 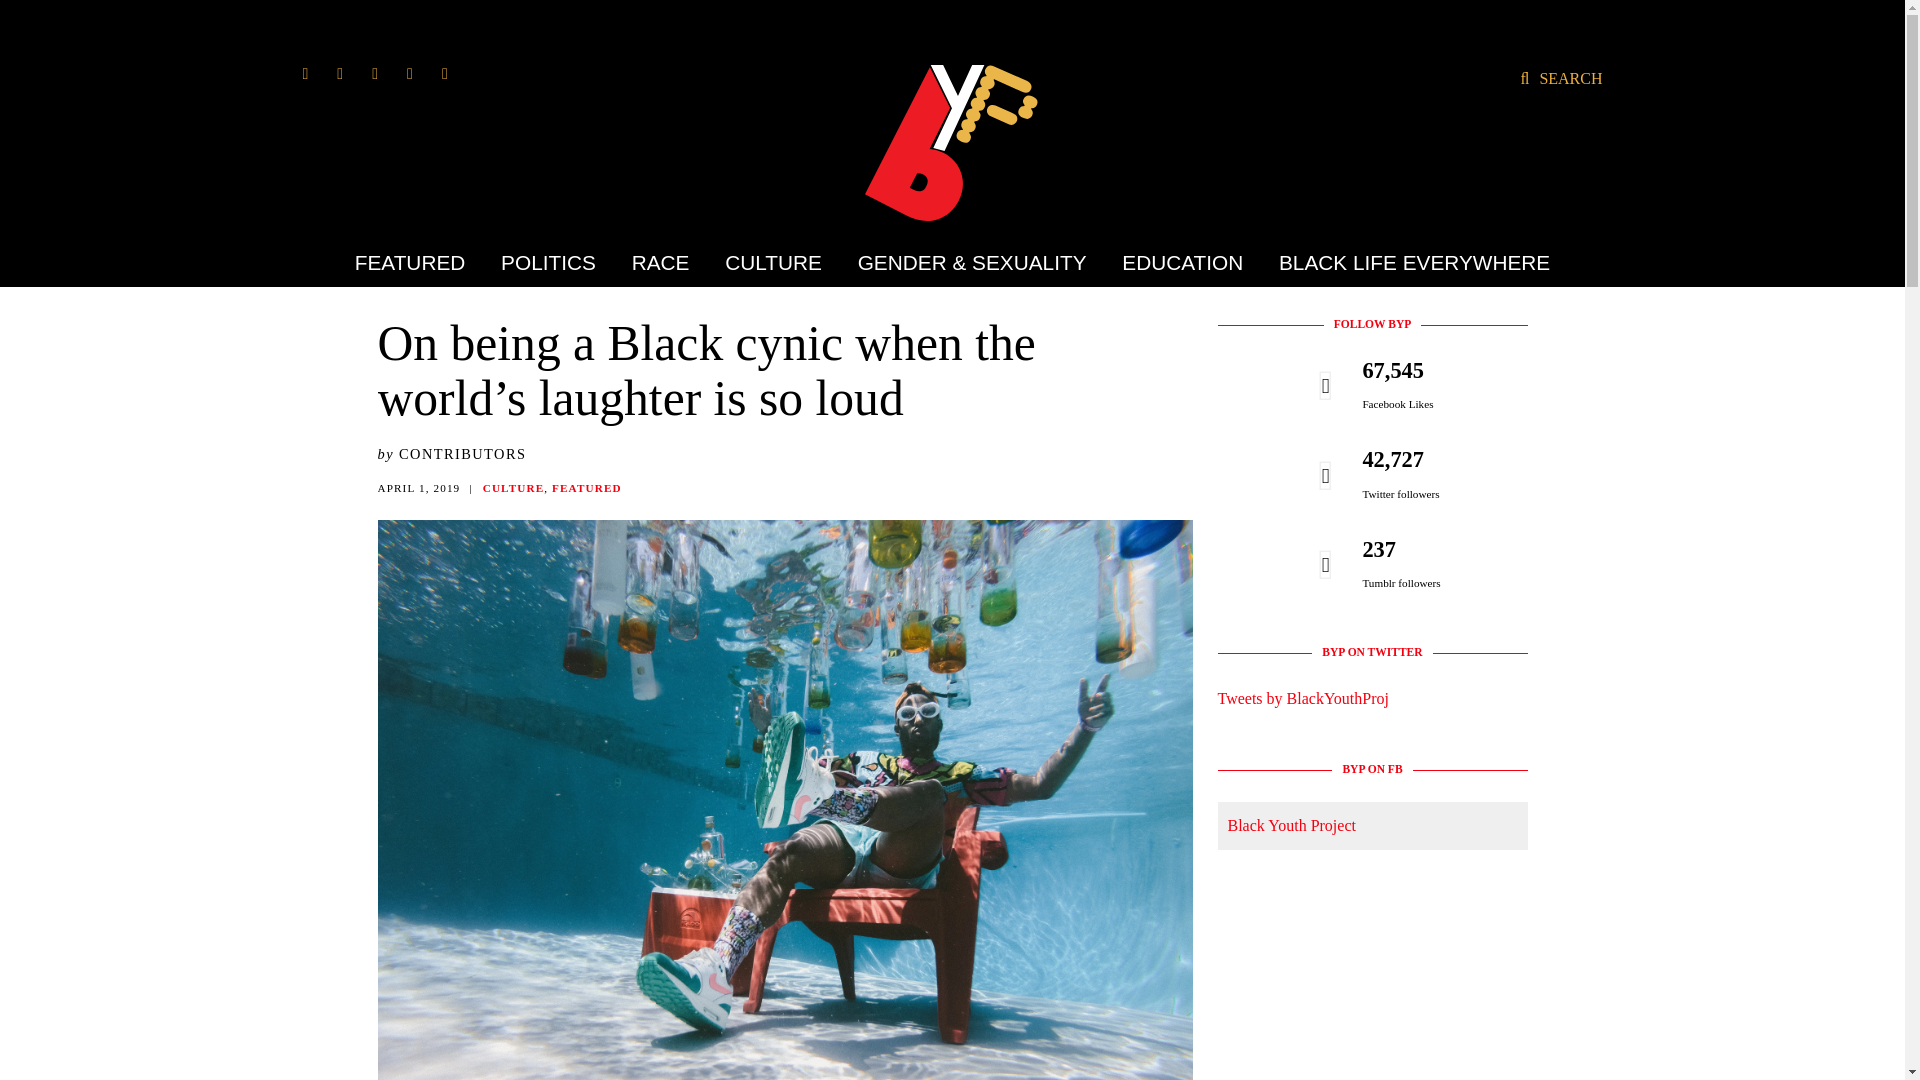 I want to click on CULTURE, so click(x=514, y=487).